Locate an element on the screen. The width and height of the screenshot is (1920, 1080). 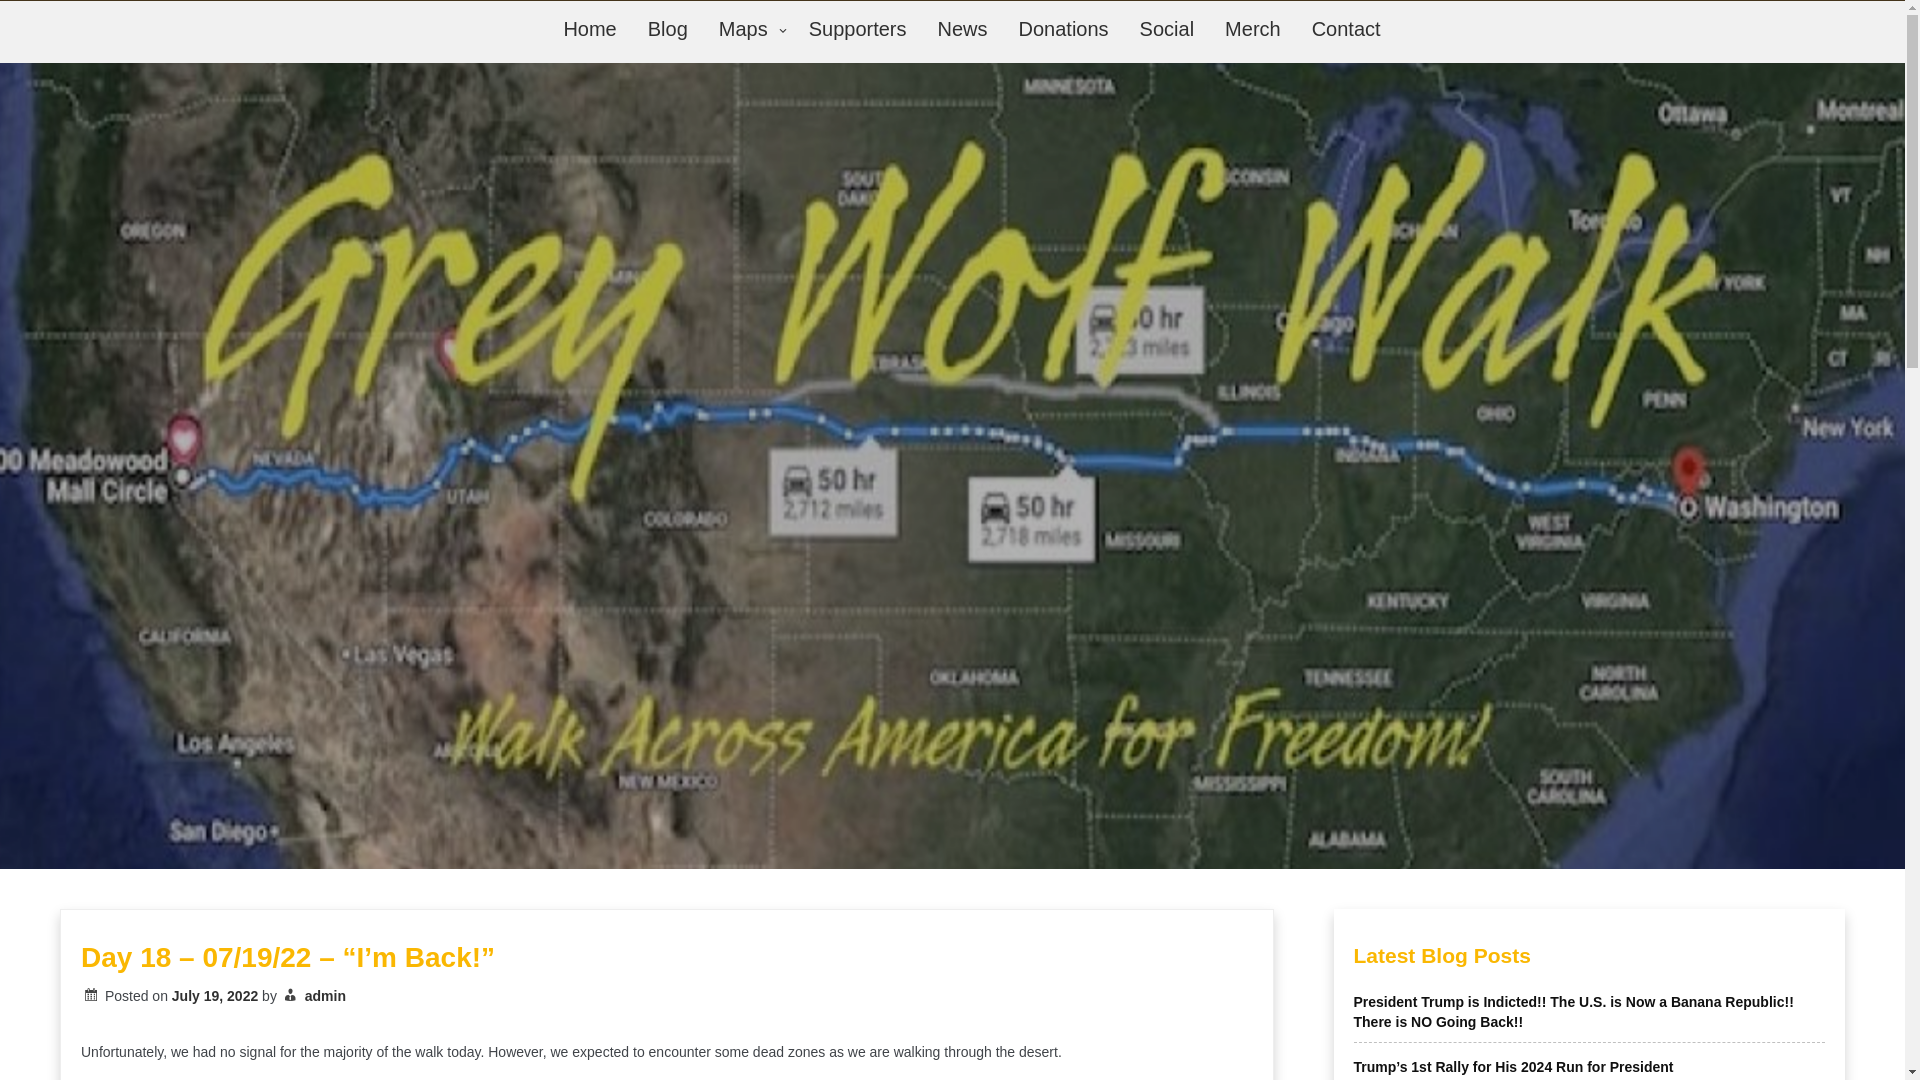
Home is located at coordinates (589, 30).